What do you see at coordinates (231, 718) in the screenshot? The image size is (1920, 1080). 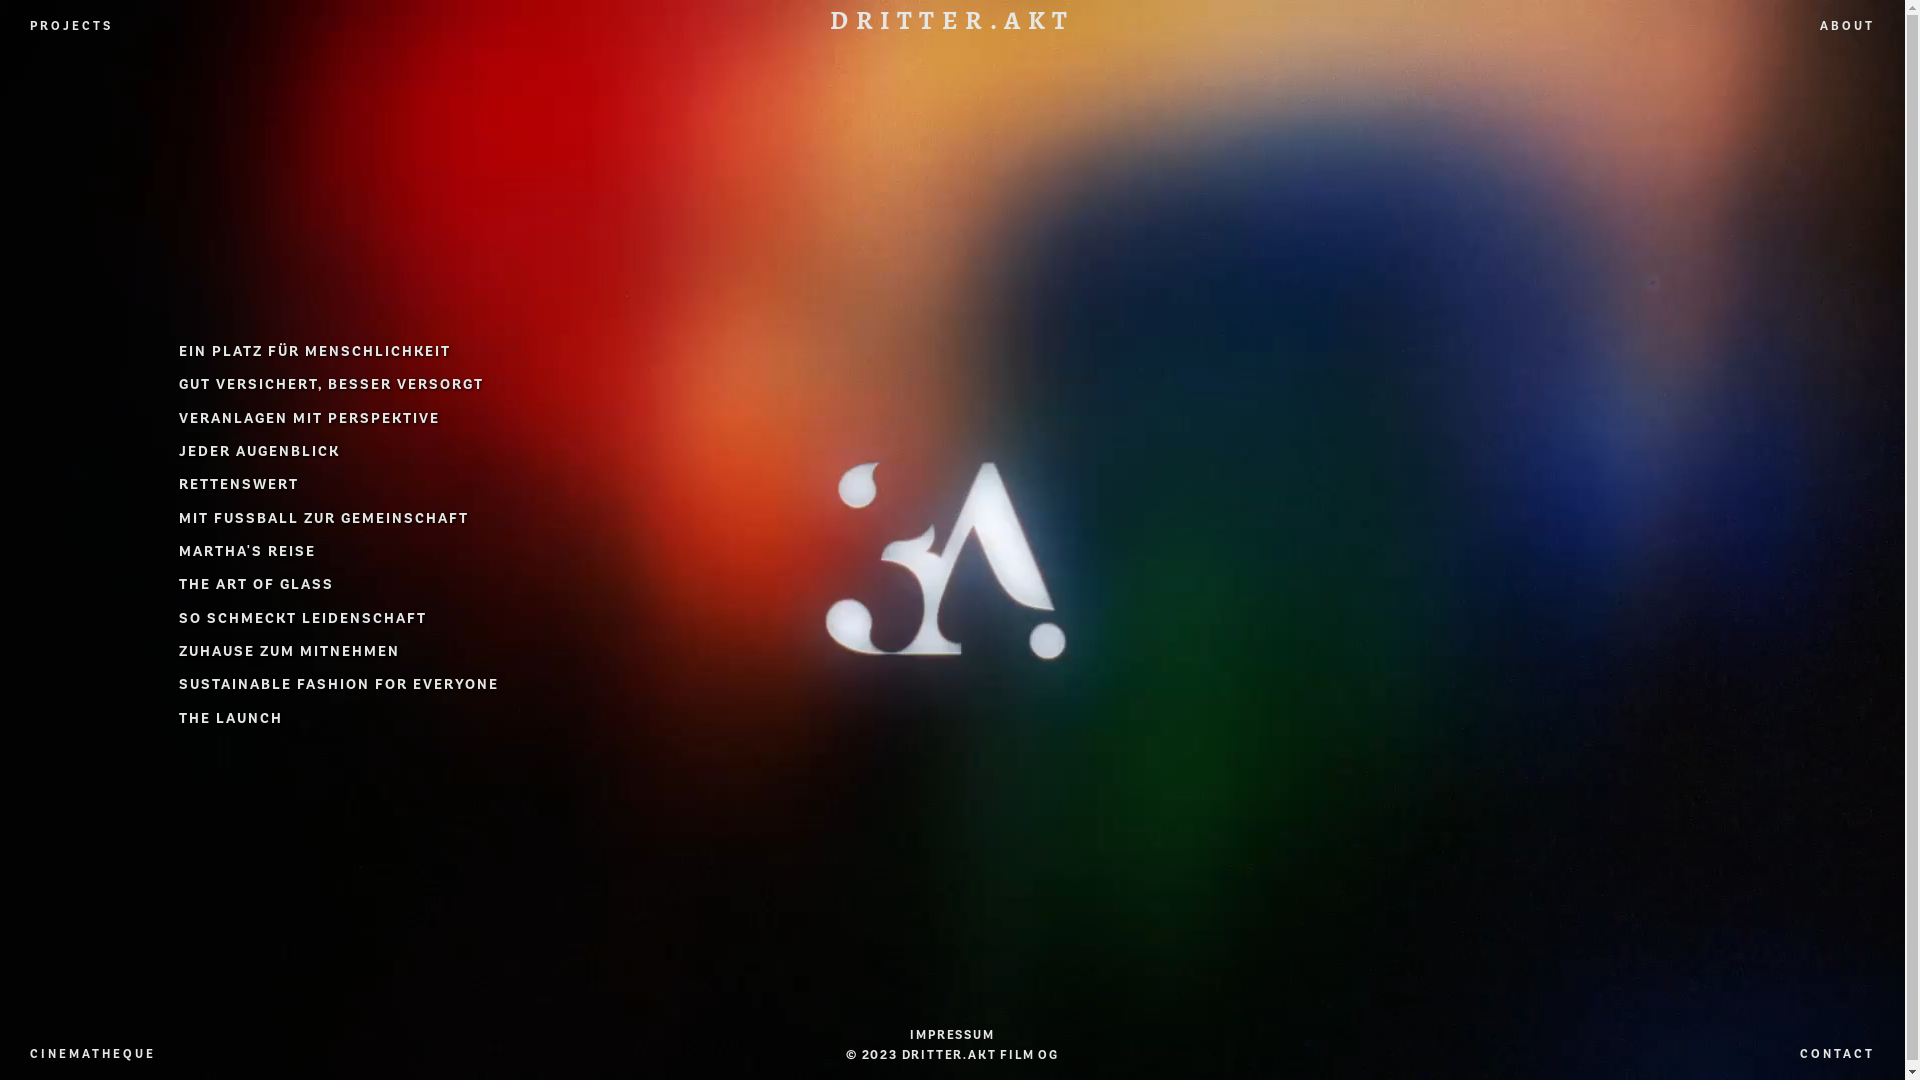 I see `THE LAUNCH` at bounding box center [231, 718].